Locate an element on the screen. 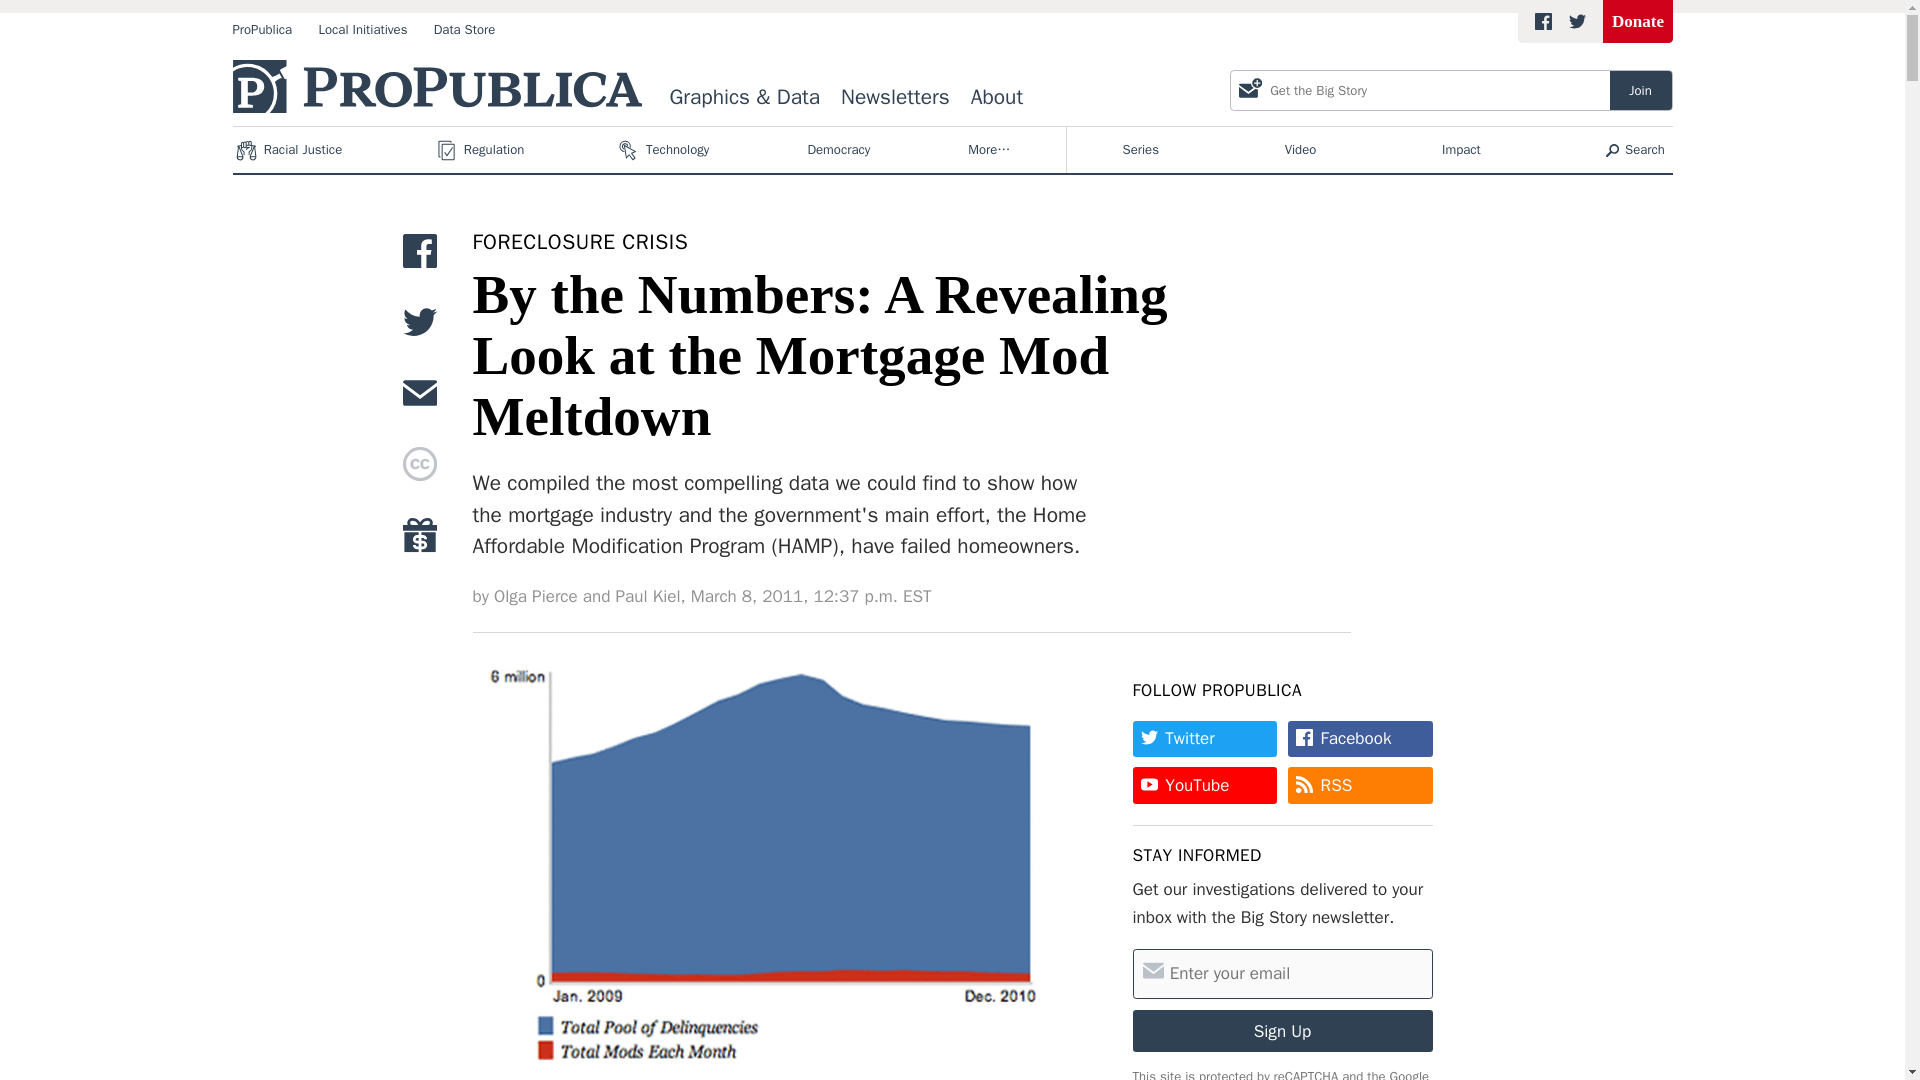  Impact is located at coordinates (1461, 150).